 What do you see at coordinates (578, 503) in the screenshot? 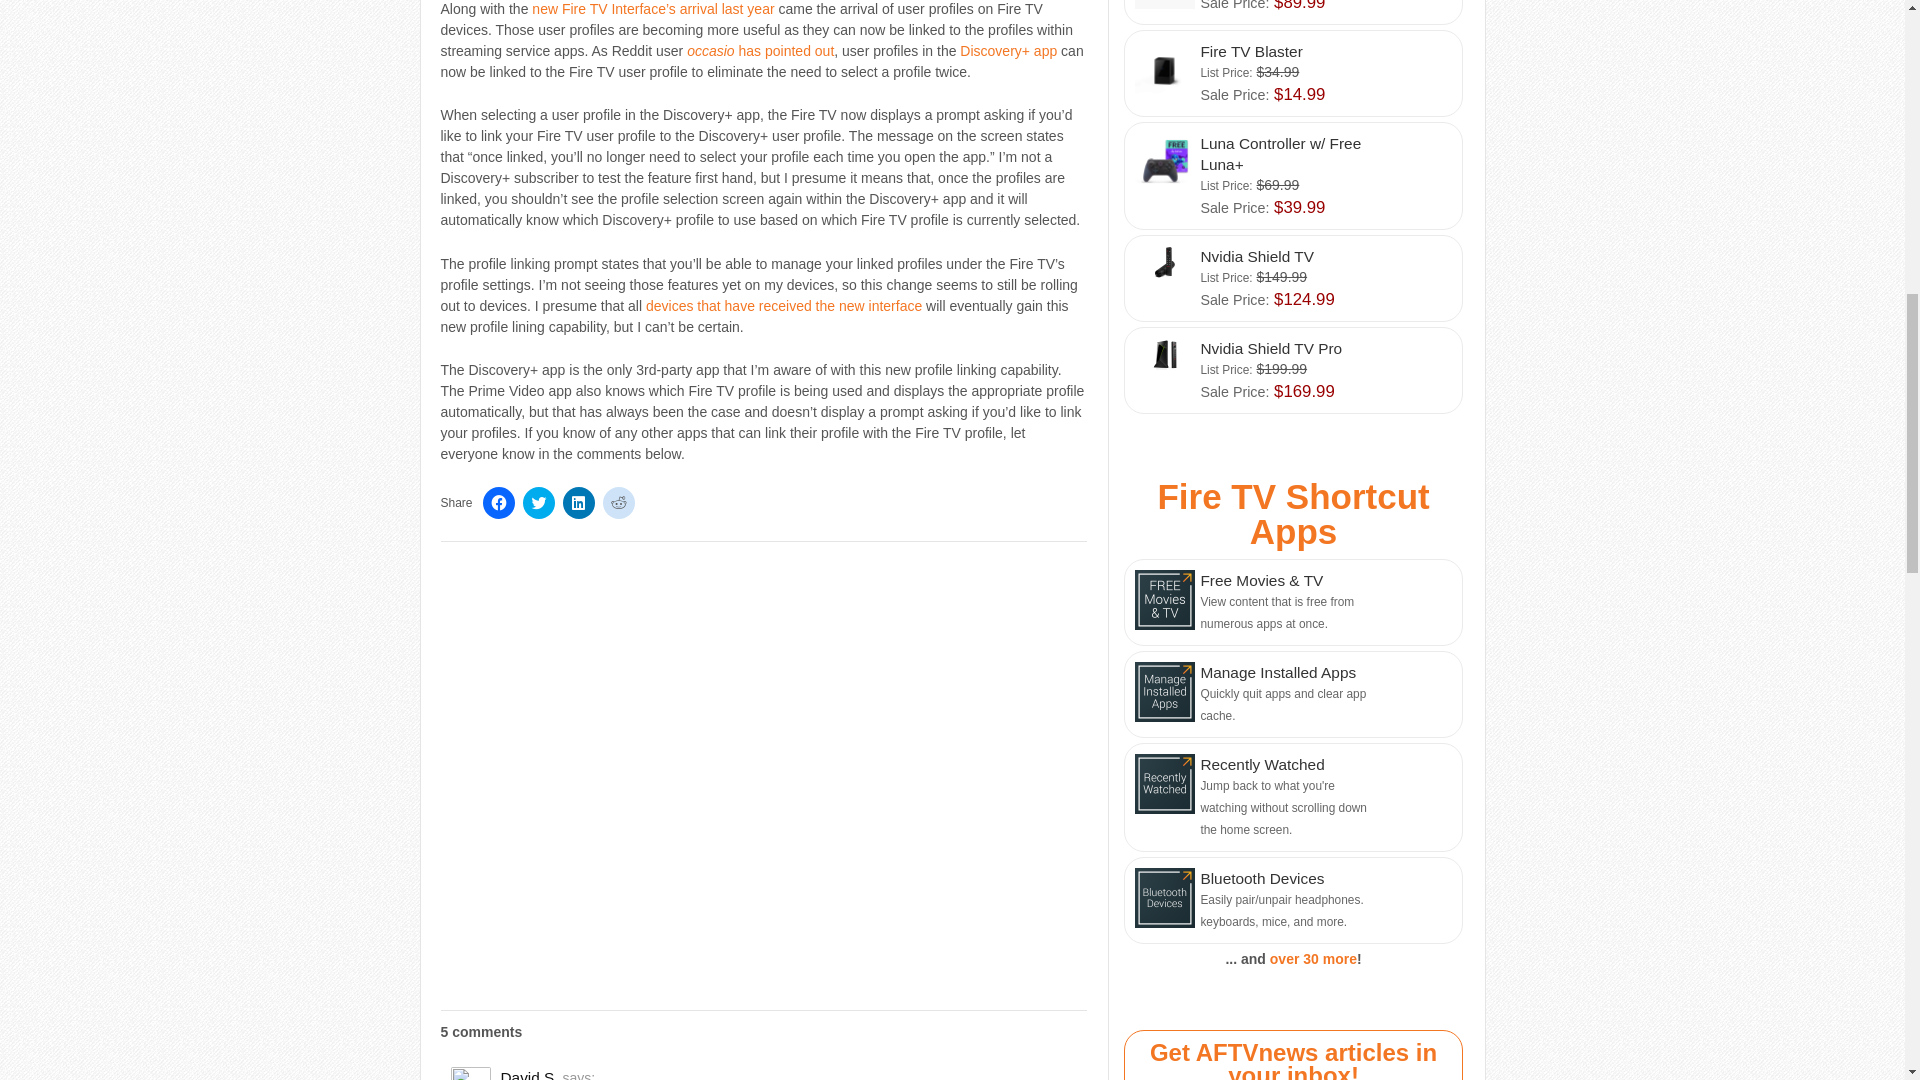
I see `Click to share on LinkedIn` at bounding box center [578, 503].